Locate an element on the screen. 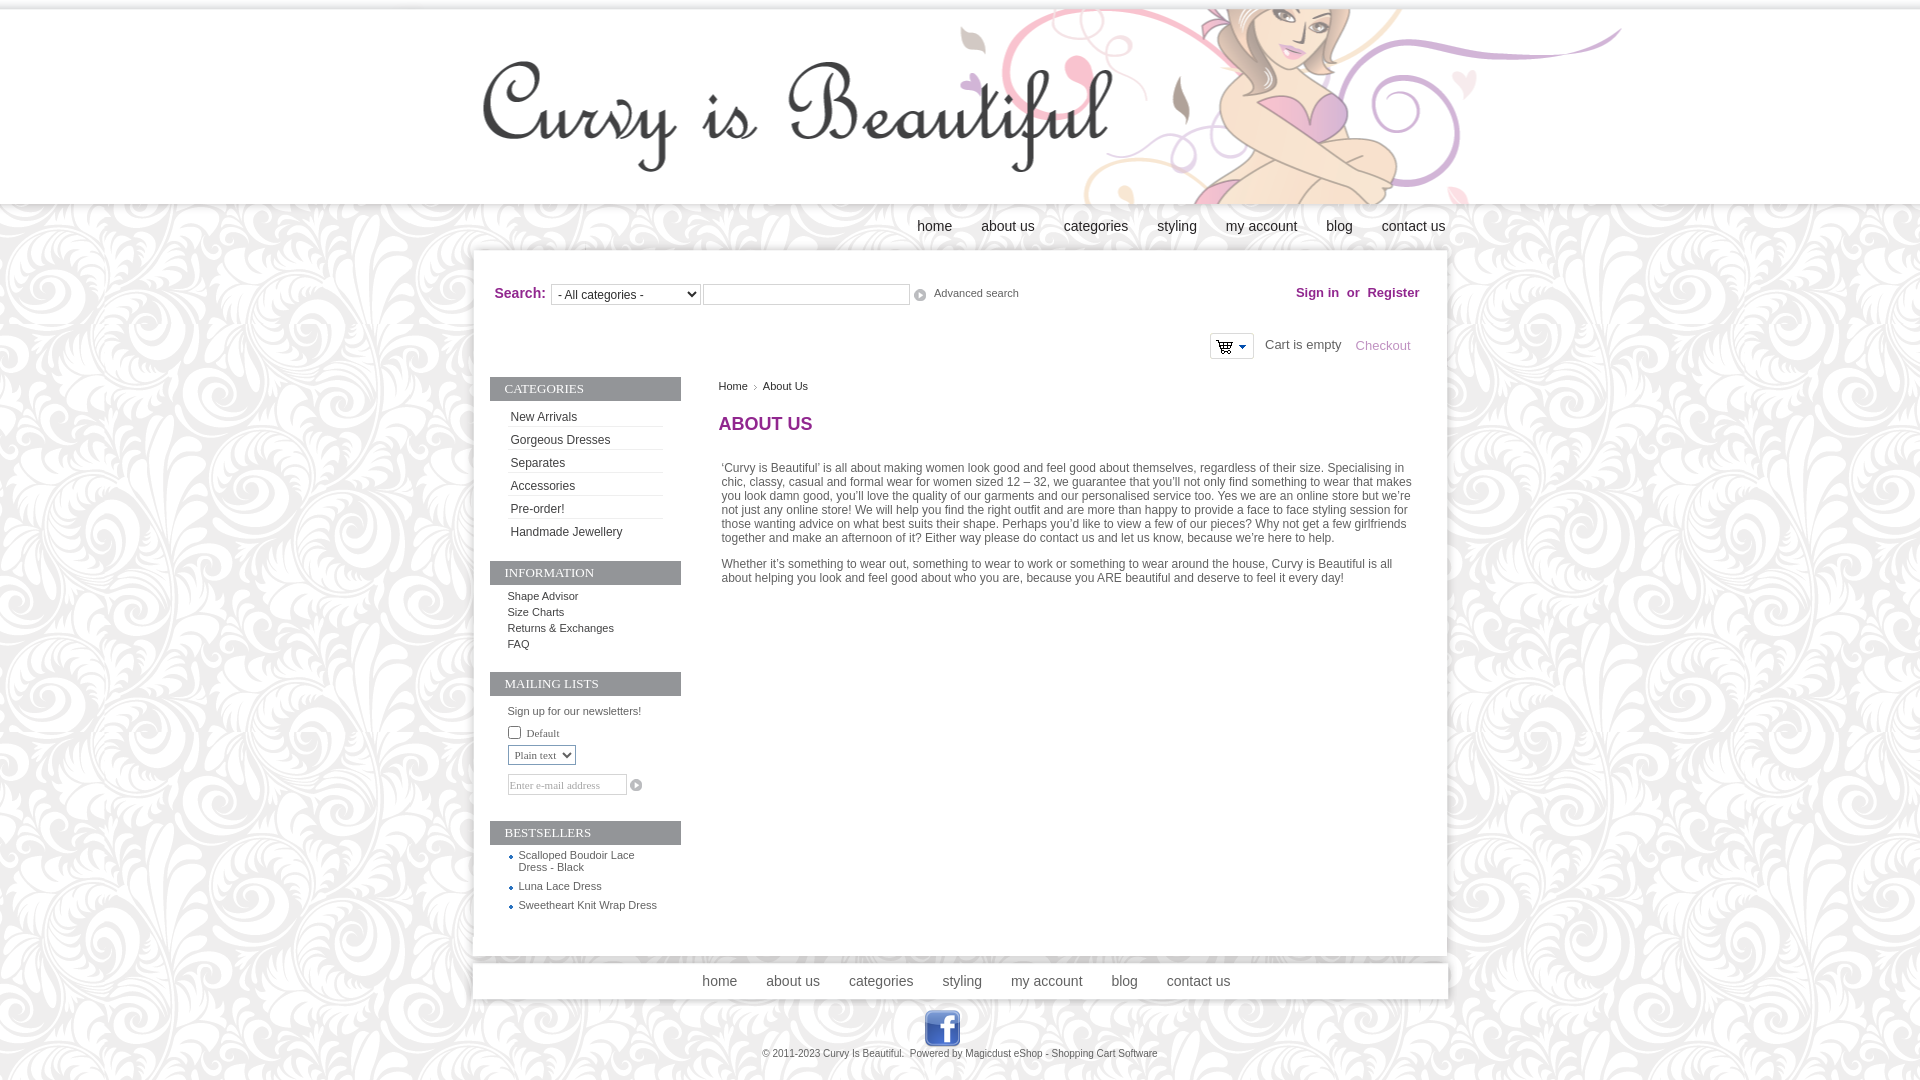 The height and width of the screenshot is (1080, 1920). contact us is located at coordinates (1192, 981).